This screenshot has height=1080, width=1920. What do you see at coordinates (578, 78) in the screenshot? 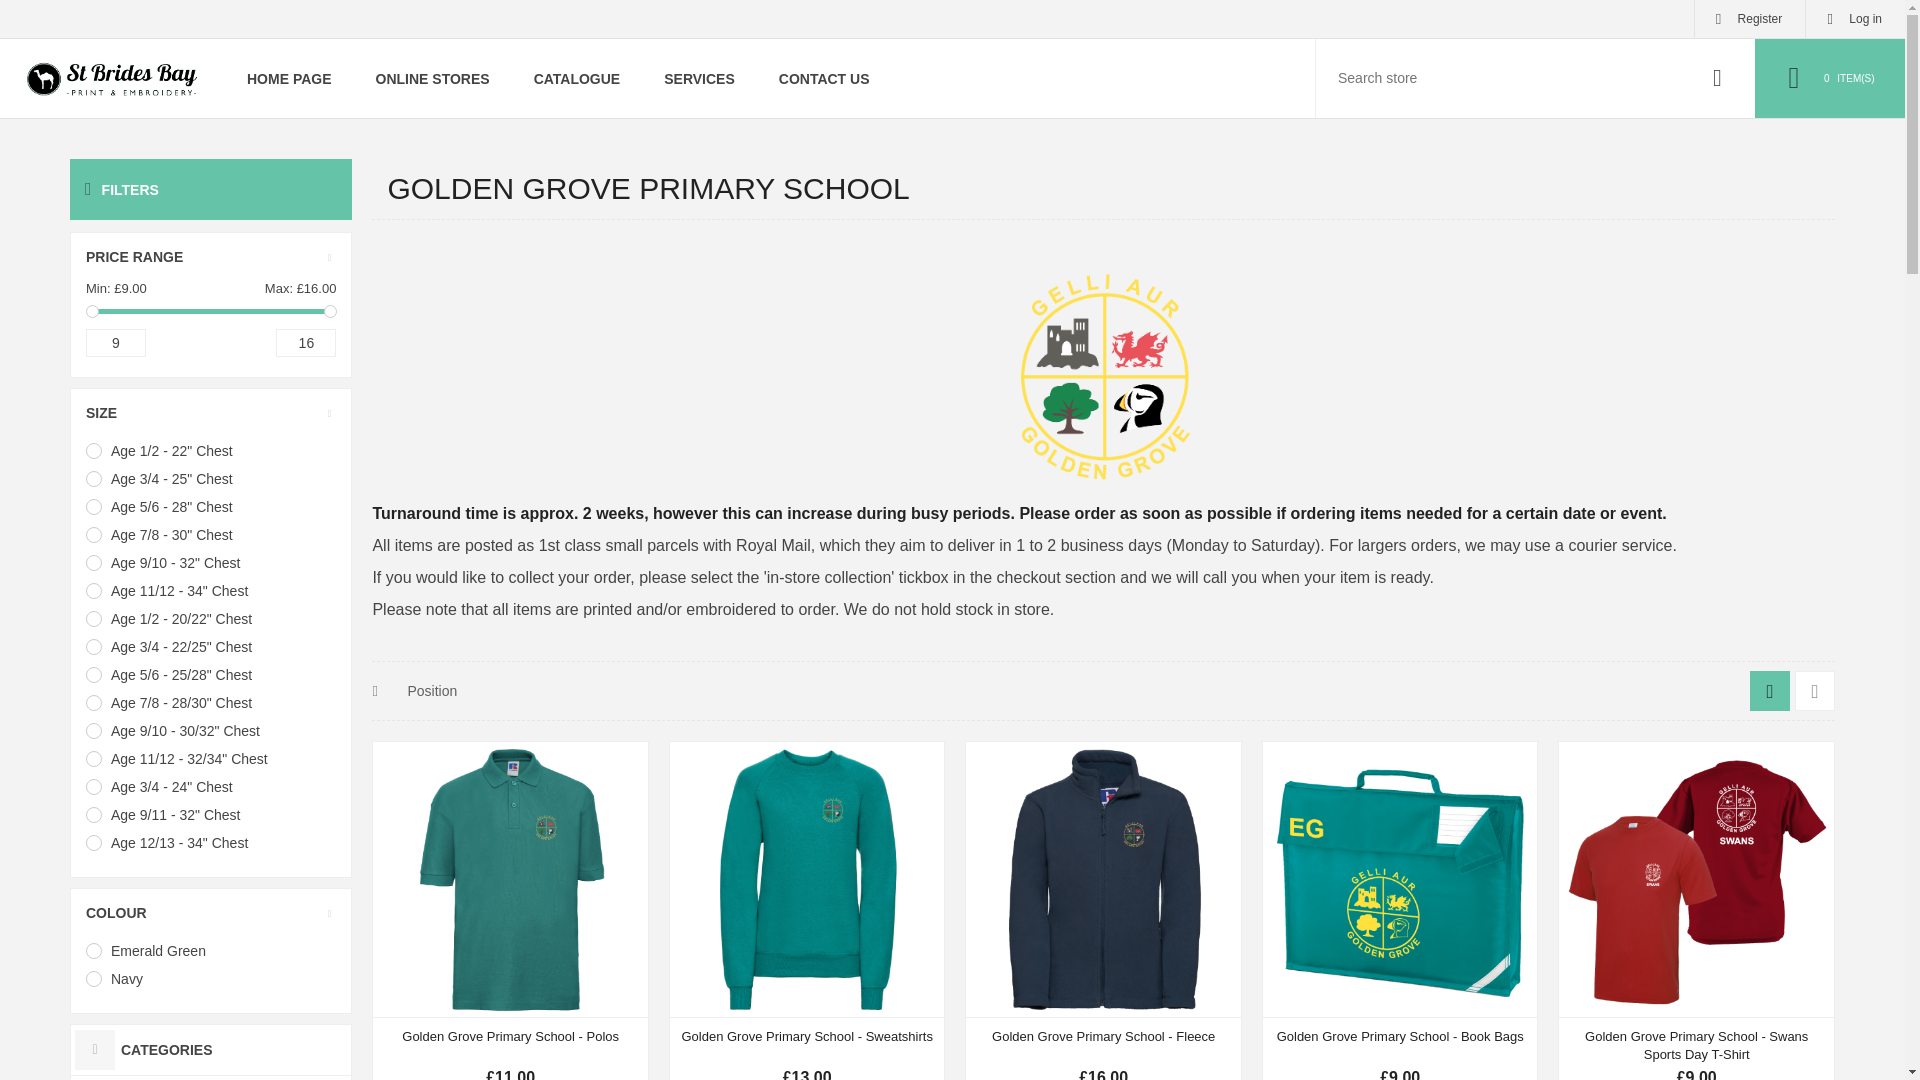
I see `CATALOGUE` at bounding box center [578, 78].